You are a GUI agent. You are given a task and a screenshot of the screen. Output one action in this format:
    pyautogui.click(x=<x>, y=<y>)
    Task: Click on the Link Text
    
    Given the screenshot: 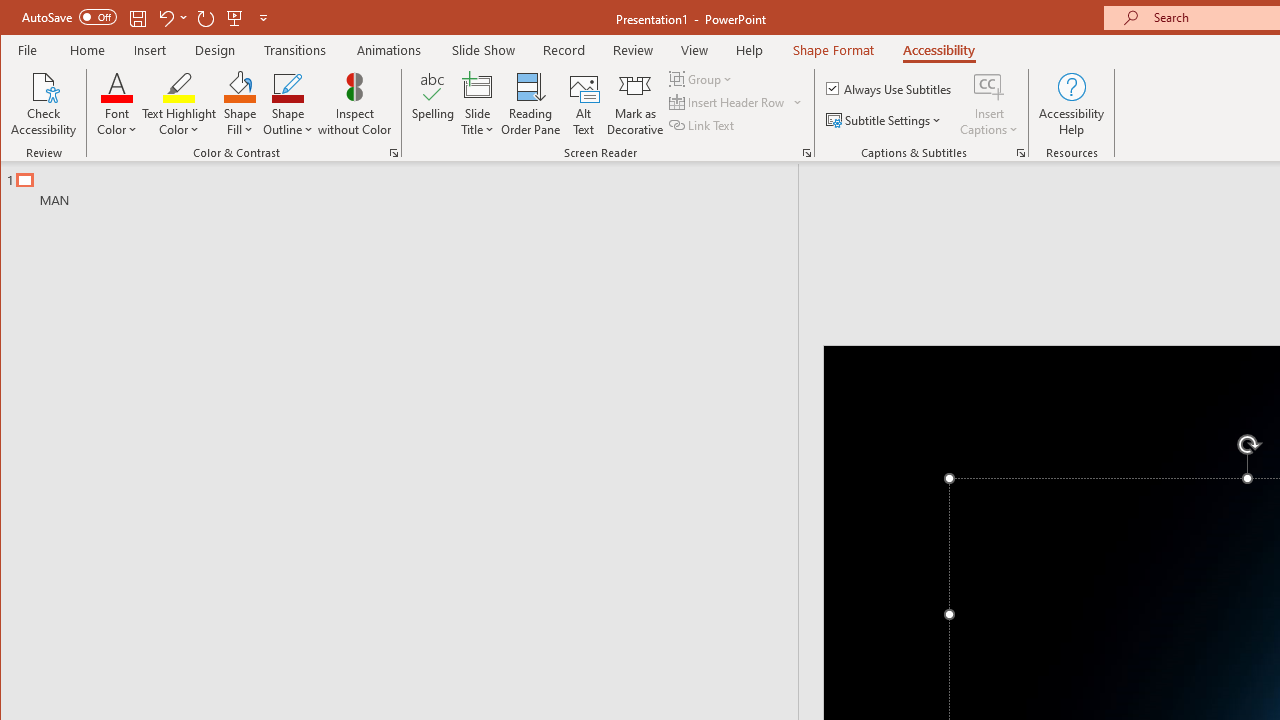 What is the action you would take?
    pyautogui.click(x=703, y=124)
    